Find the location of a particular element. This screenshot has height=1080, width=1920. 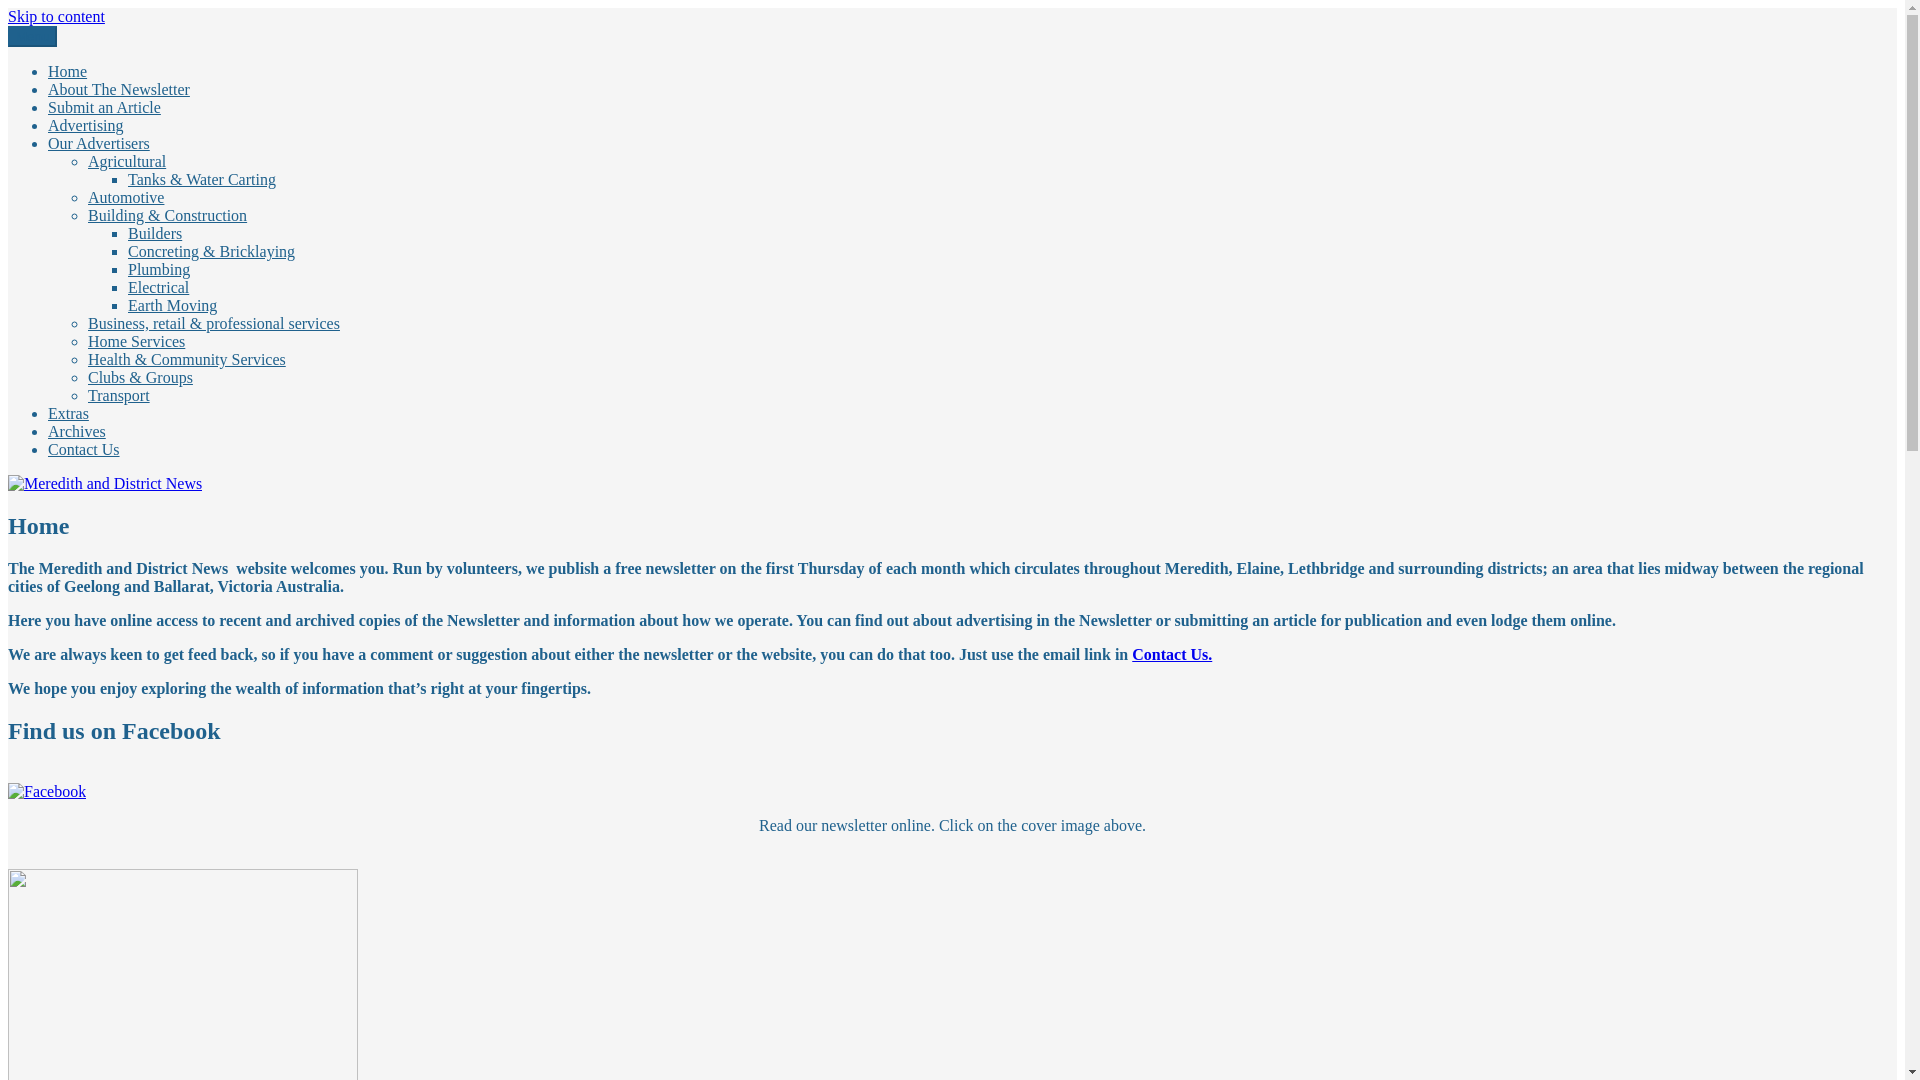

Earth Moving is located at coordinates (172, 306).